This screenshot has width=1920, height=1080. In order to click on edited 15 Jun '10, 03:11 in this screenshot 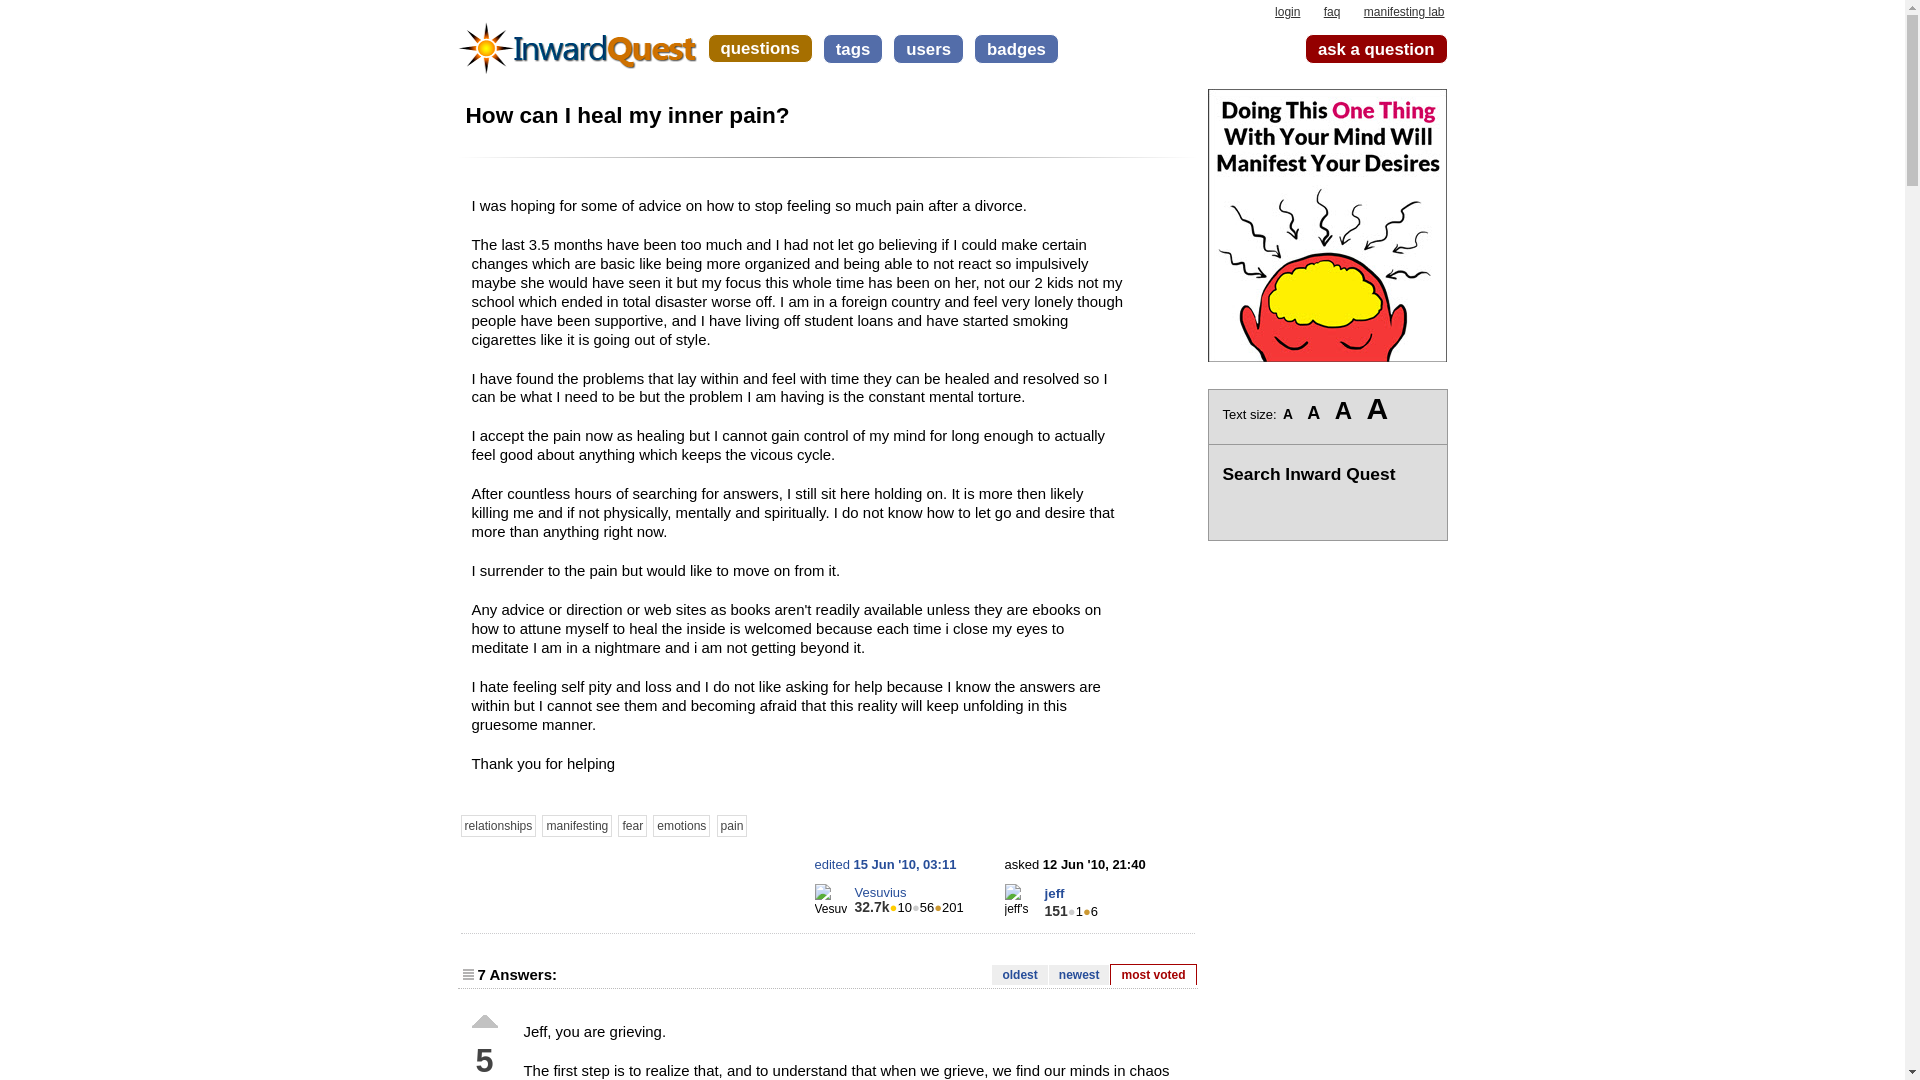, I will do `click(885, 864)`.